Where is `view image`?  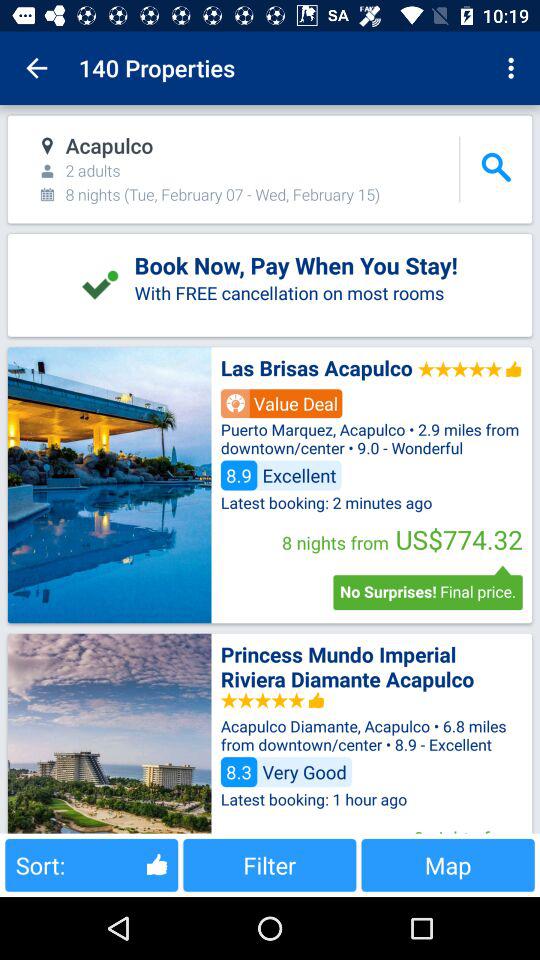
view image is located at coordinates (109, 485).